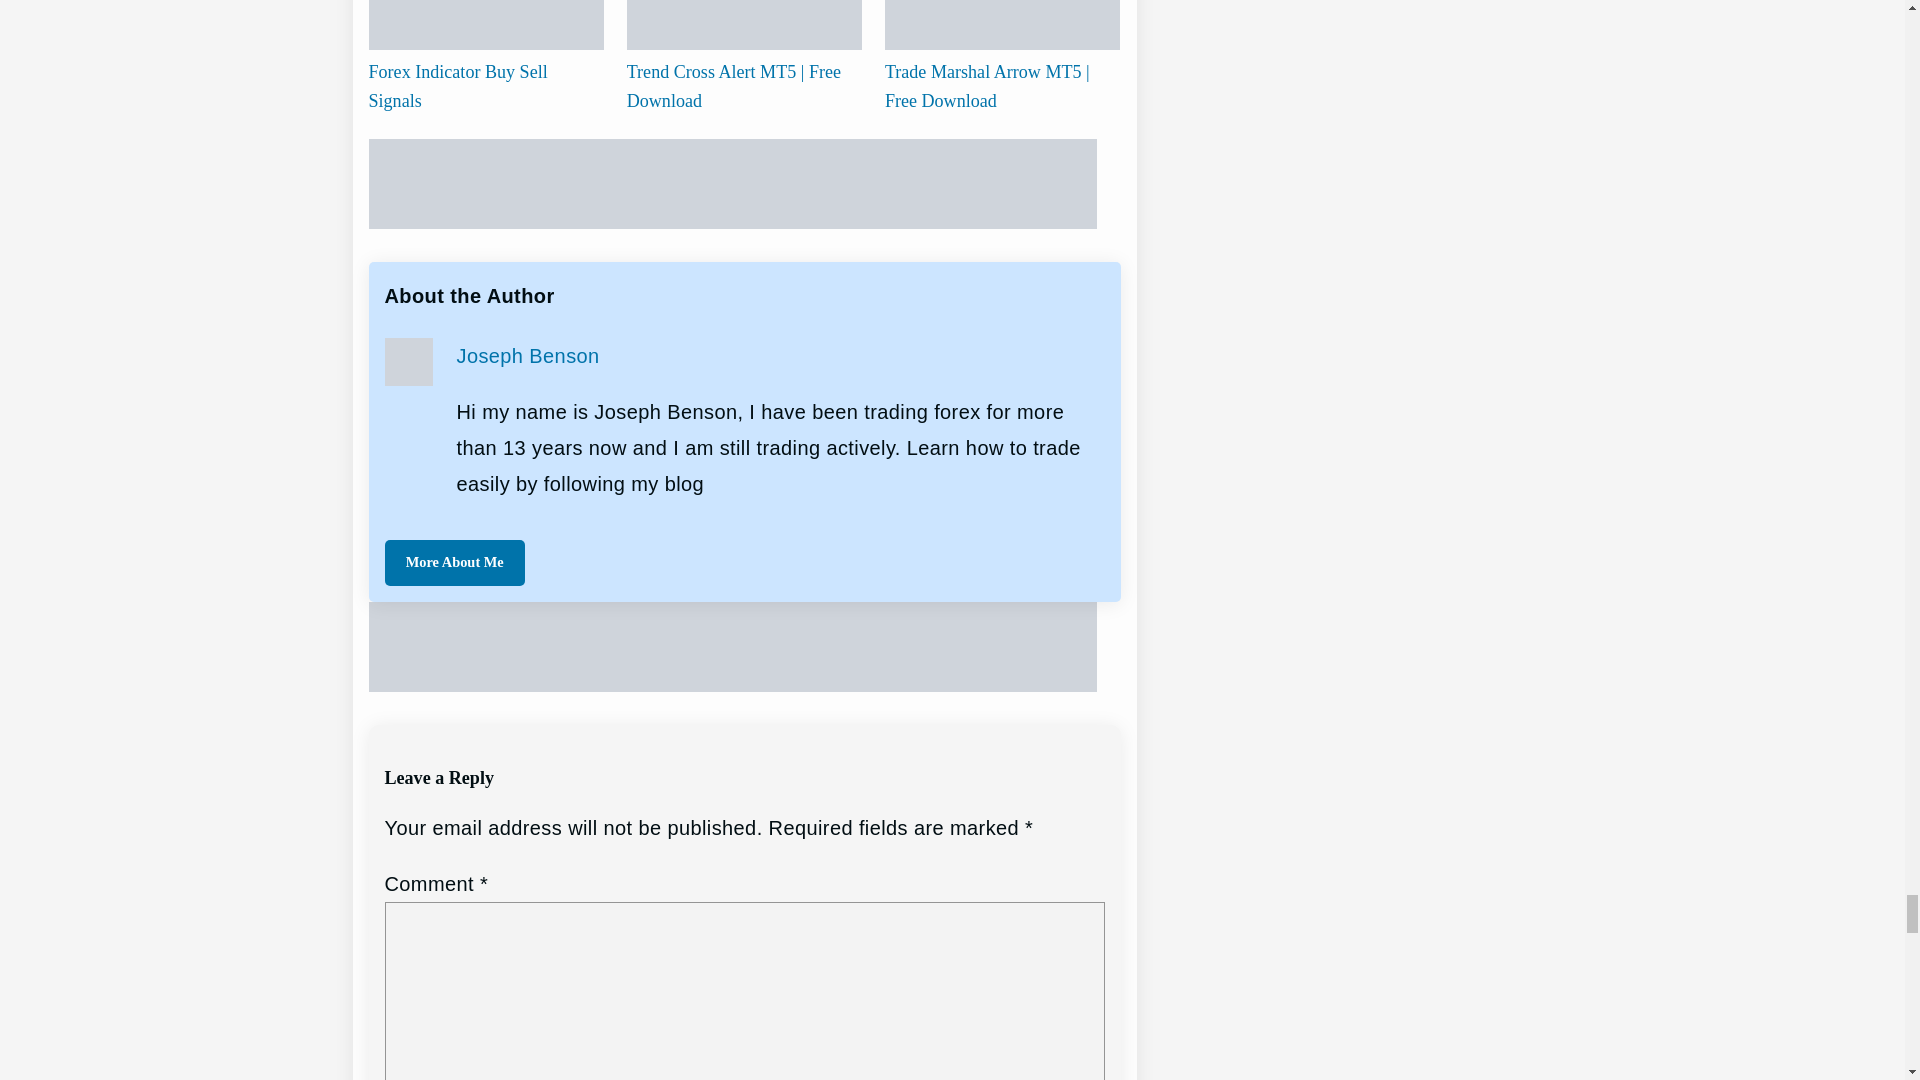 Image resolution: width=1920 pixels, height=1080 pixels. Describe the element at coordinates (528, 356) in the screenshot. I see `Joseph Benson` at that location.